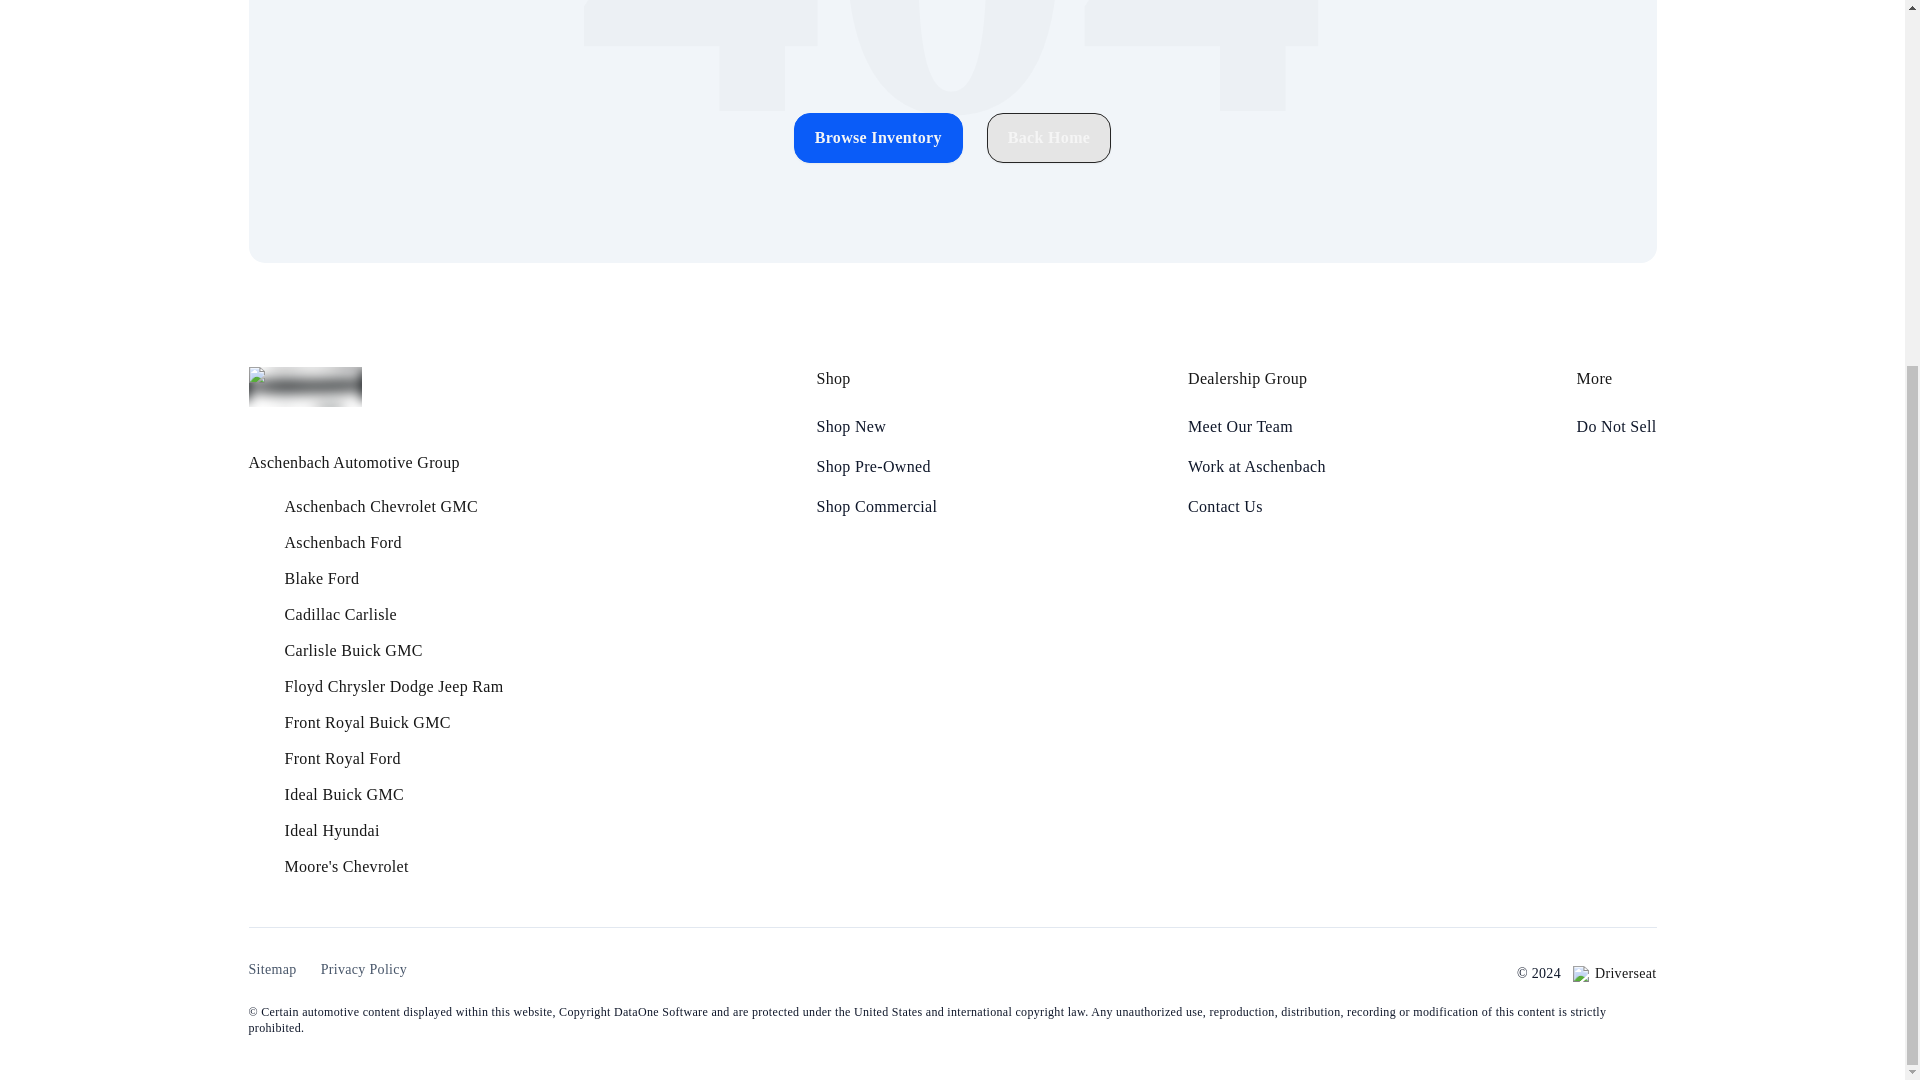 Image resolution: width=1920 pixels, height=1080 pixels. What do you see at coordinates (876, 426) in the screenshot?
I see `Shop New` at bounding box center [876, 426].